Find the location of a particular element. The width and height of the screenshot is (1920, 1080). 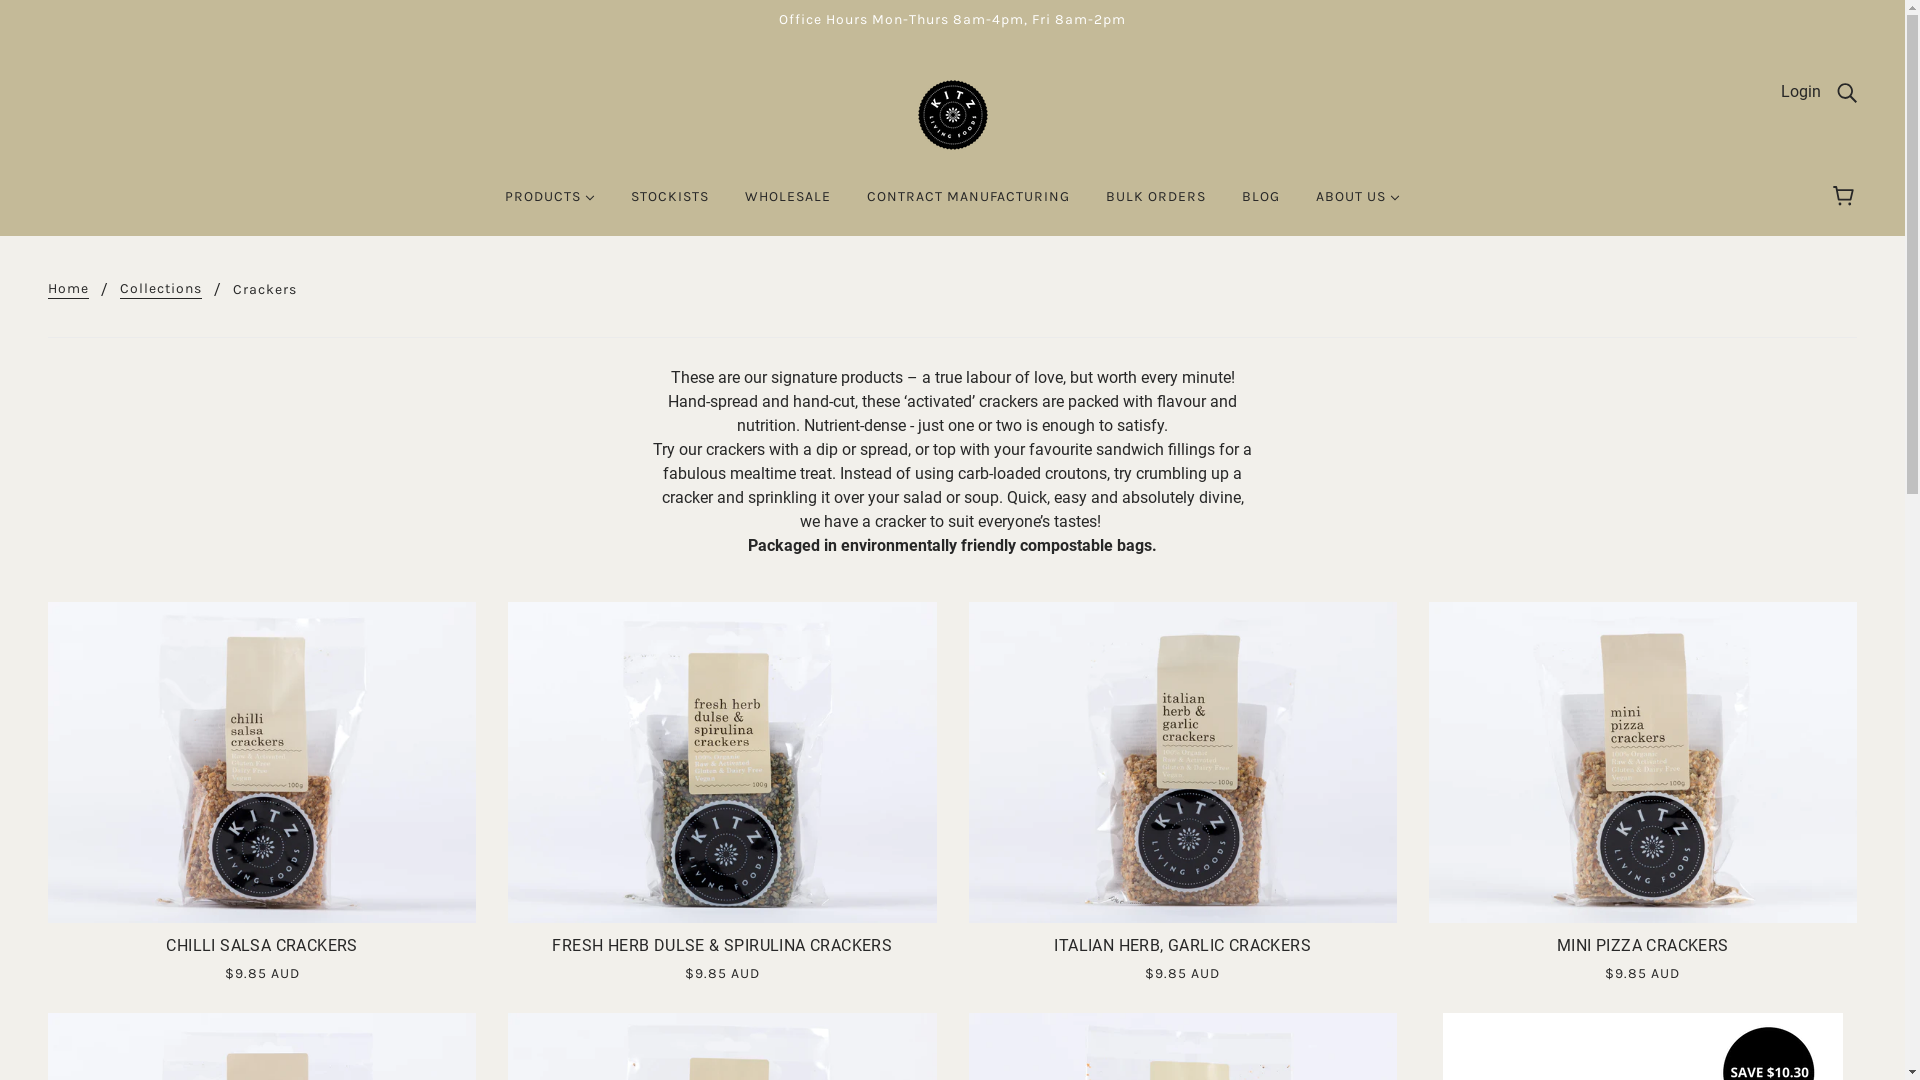

BULK ORDERS is located at coordinates (1156, 205).